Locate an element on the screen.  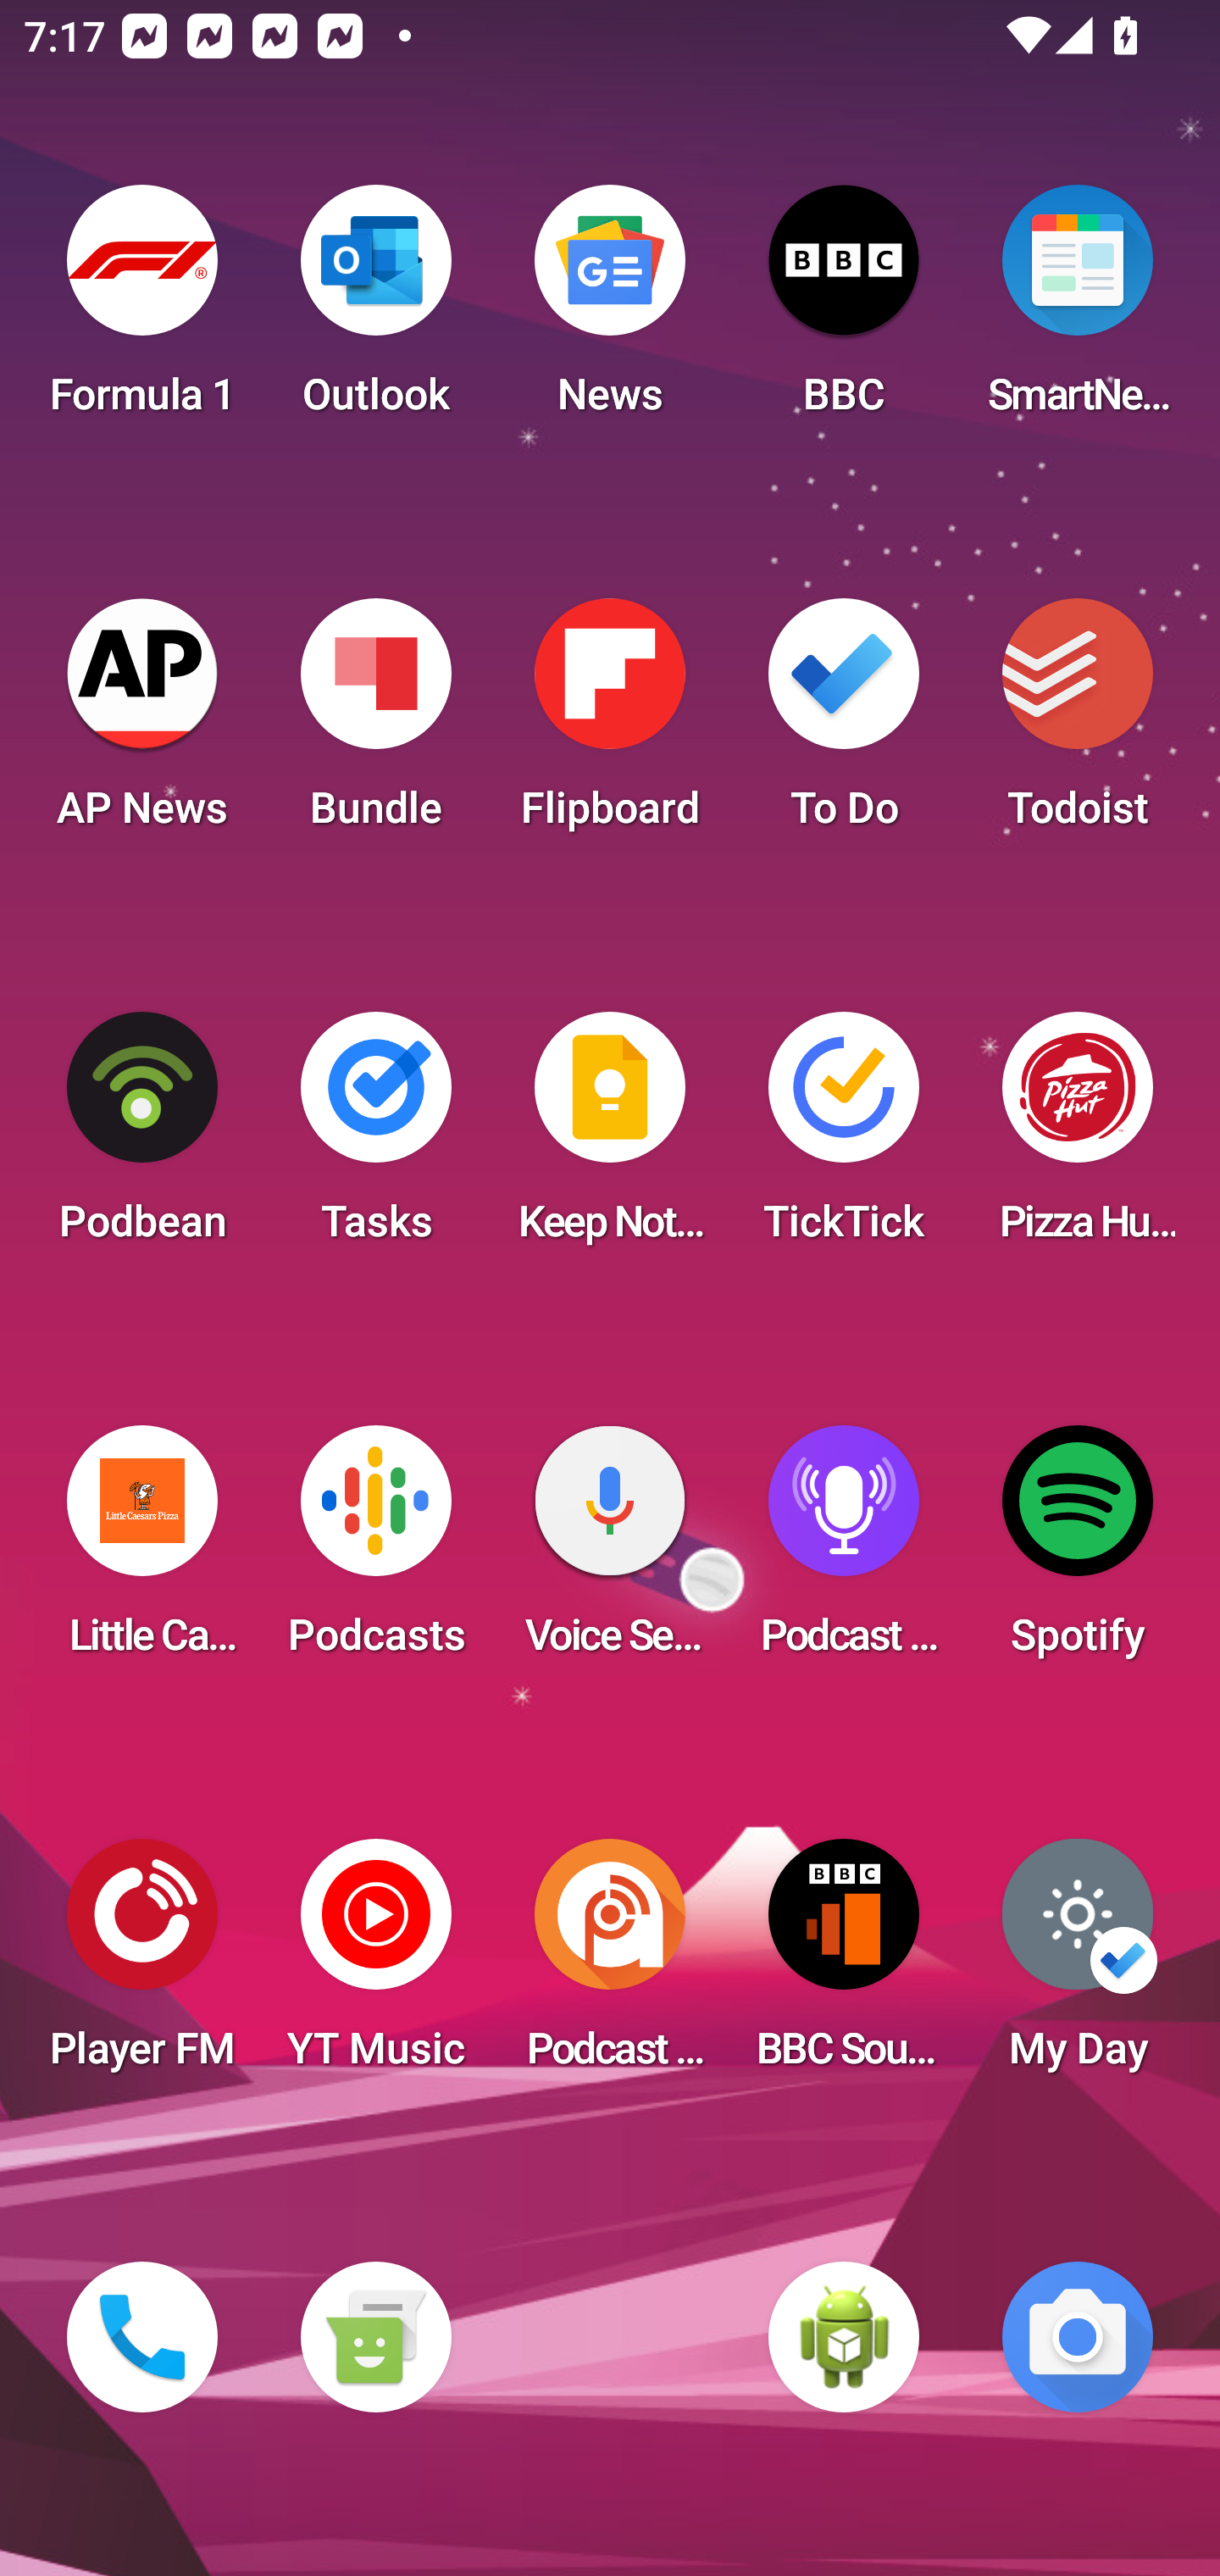
News is located at coordinates (610, 310).